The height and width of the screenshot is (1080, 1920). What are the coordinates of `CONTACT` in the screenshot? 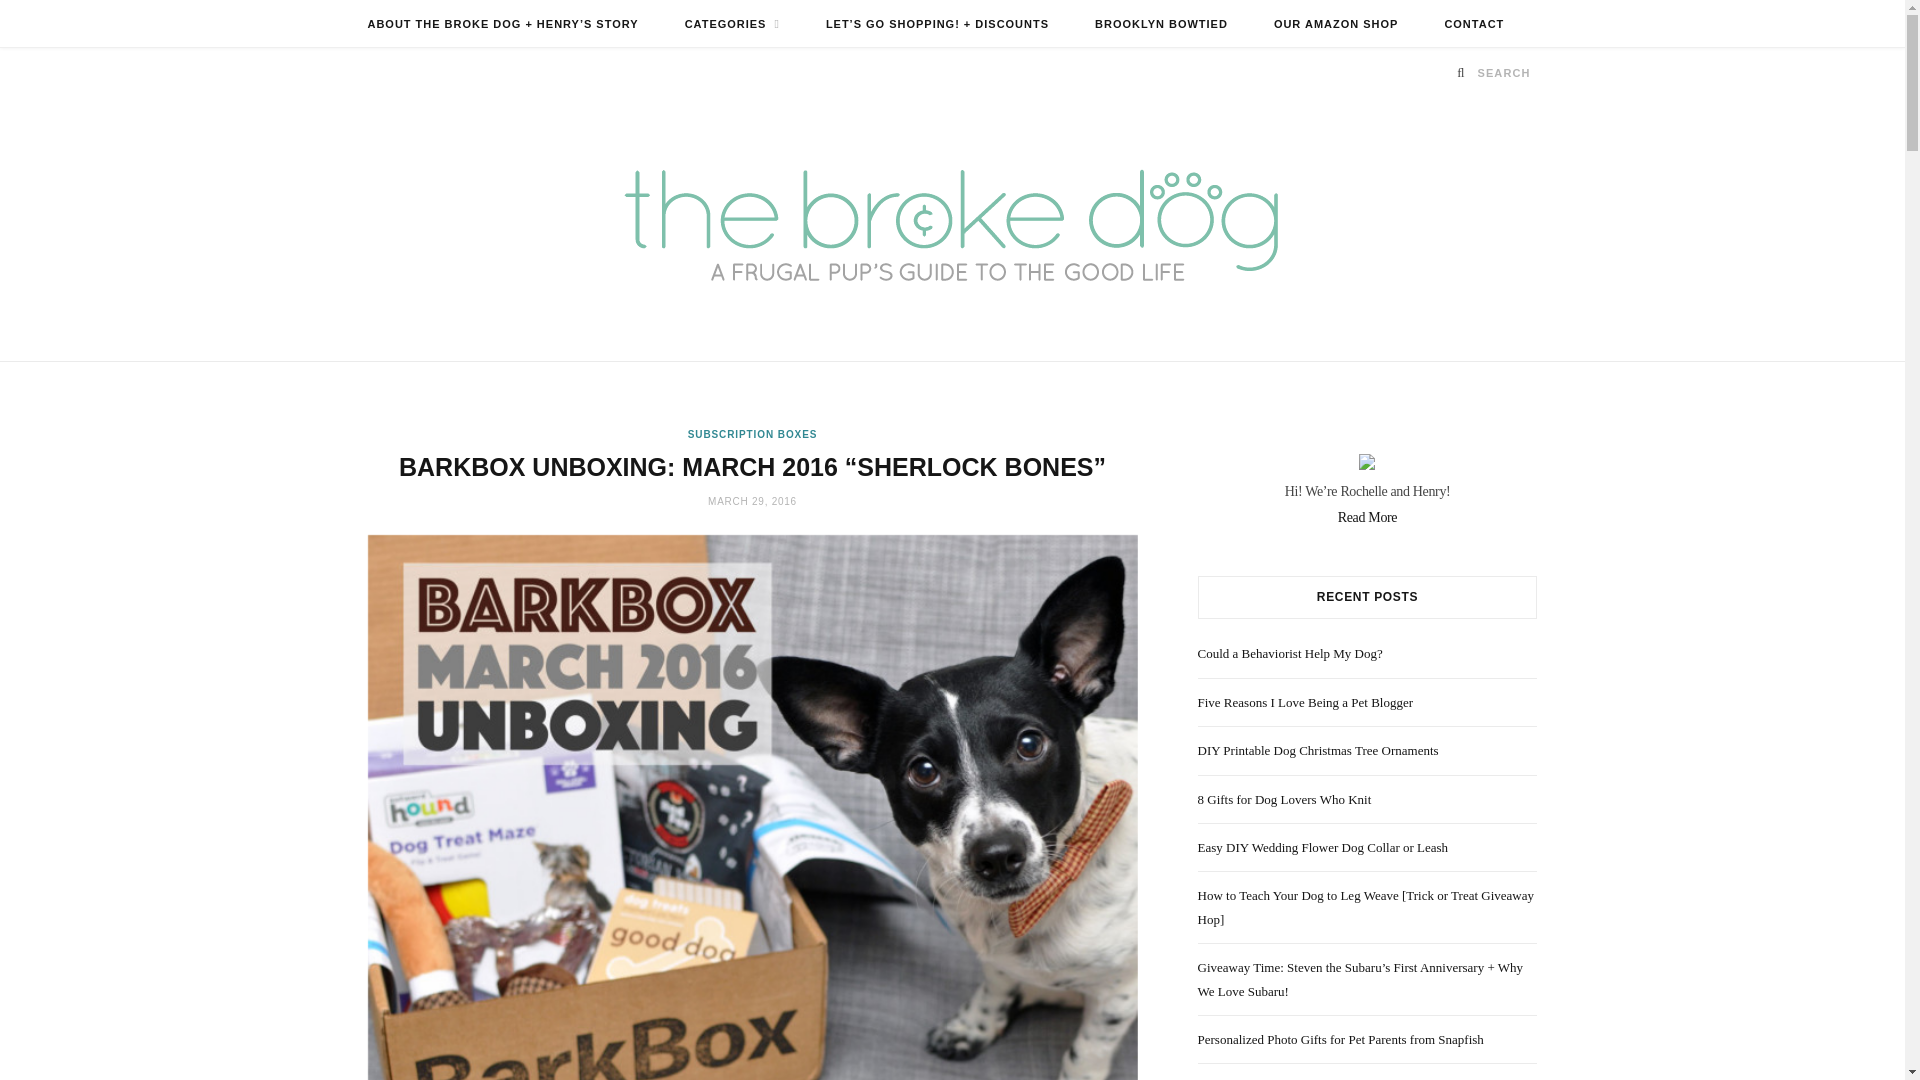 It's located at (1473, 24).